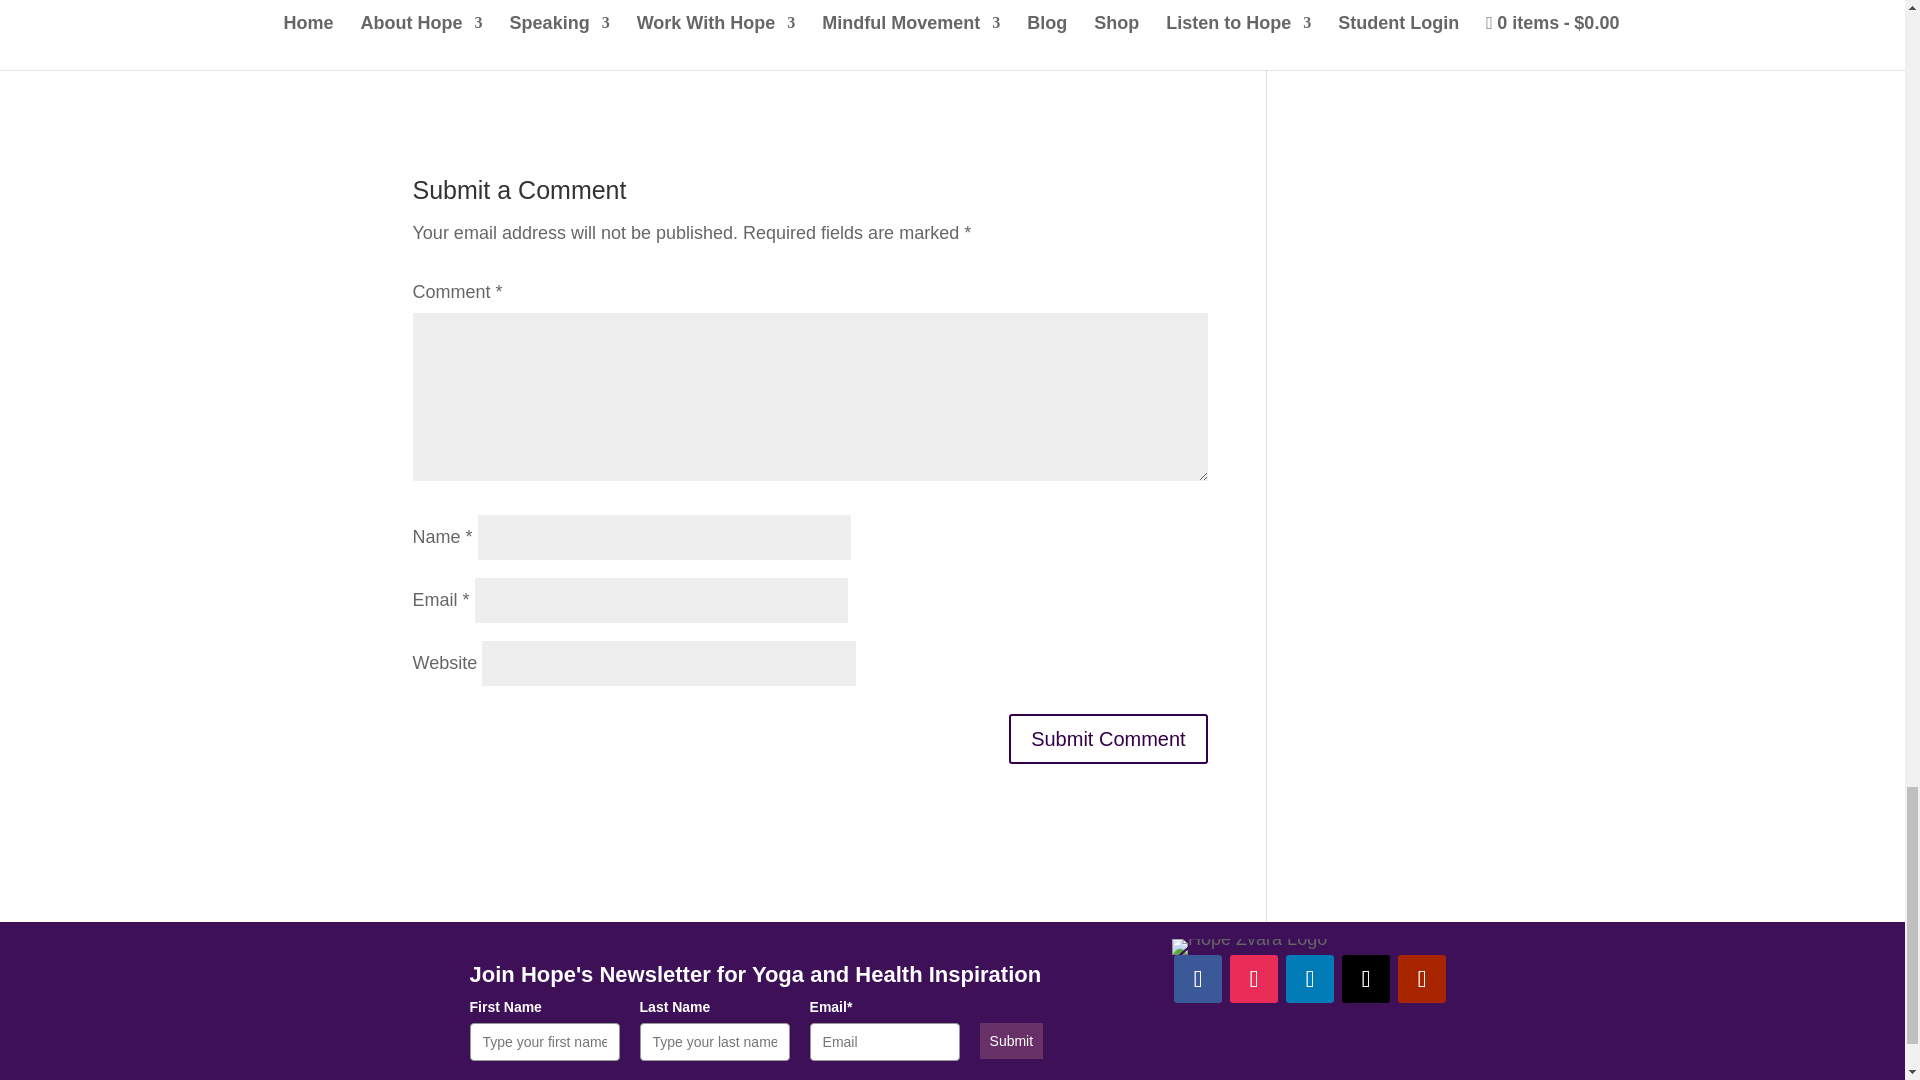 The height and width of the screenshot is (1080, 1920). I want to click on Gmail, so click(506, 50).